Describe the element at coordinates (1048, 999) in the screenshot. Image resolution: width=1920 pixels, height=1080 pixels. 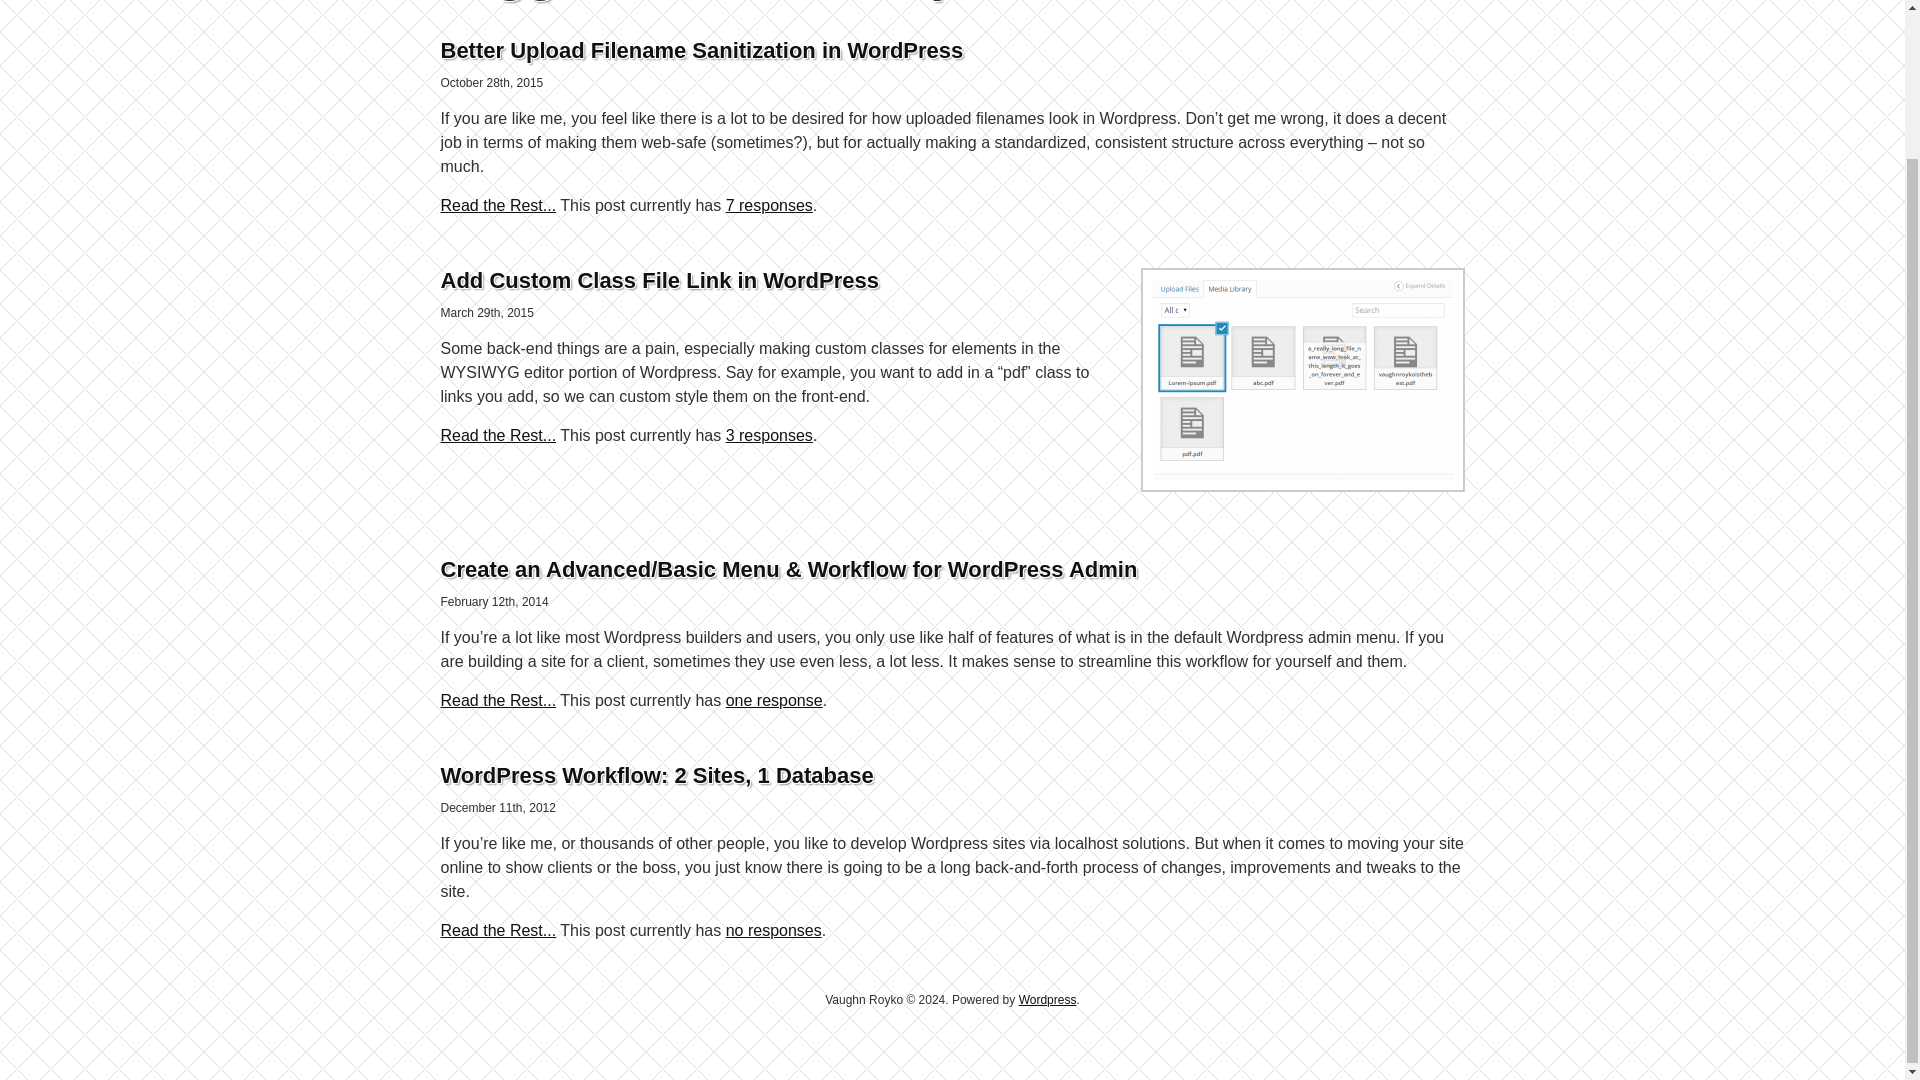
I see `Wordpress` at that location.